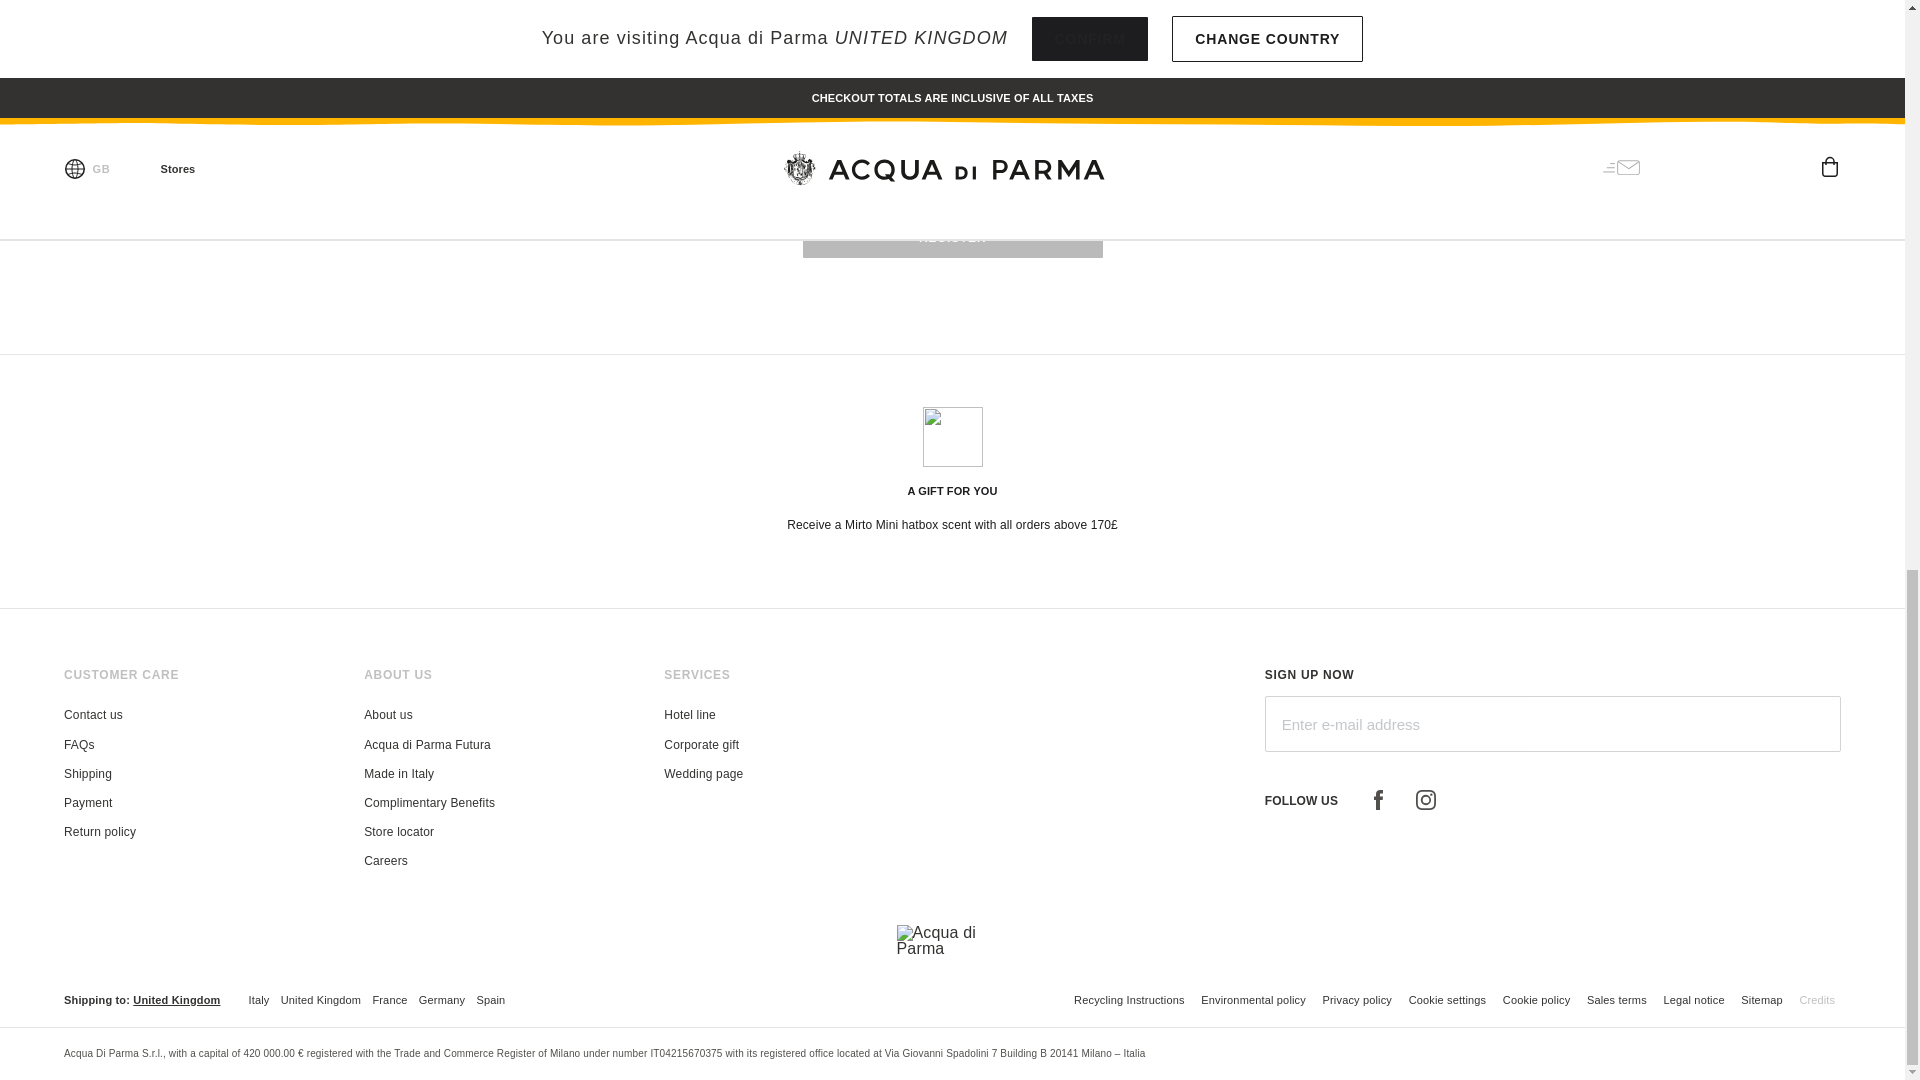  I want to click on Facebook icon, so click(1377, 800).